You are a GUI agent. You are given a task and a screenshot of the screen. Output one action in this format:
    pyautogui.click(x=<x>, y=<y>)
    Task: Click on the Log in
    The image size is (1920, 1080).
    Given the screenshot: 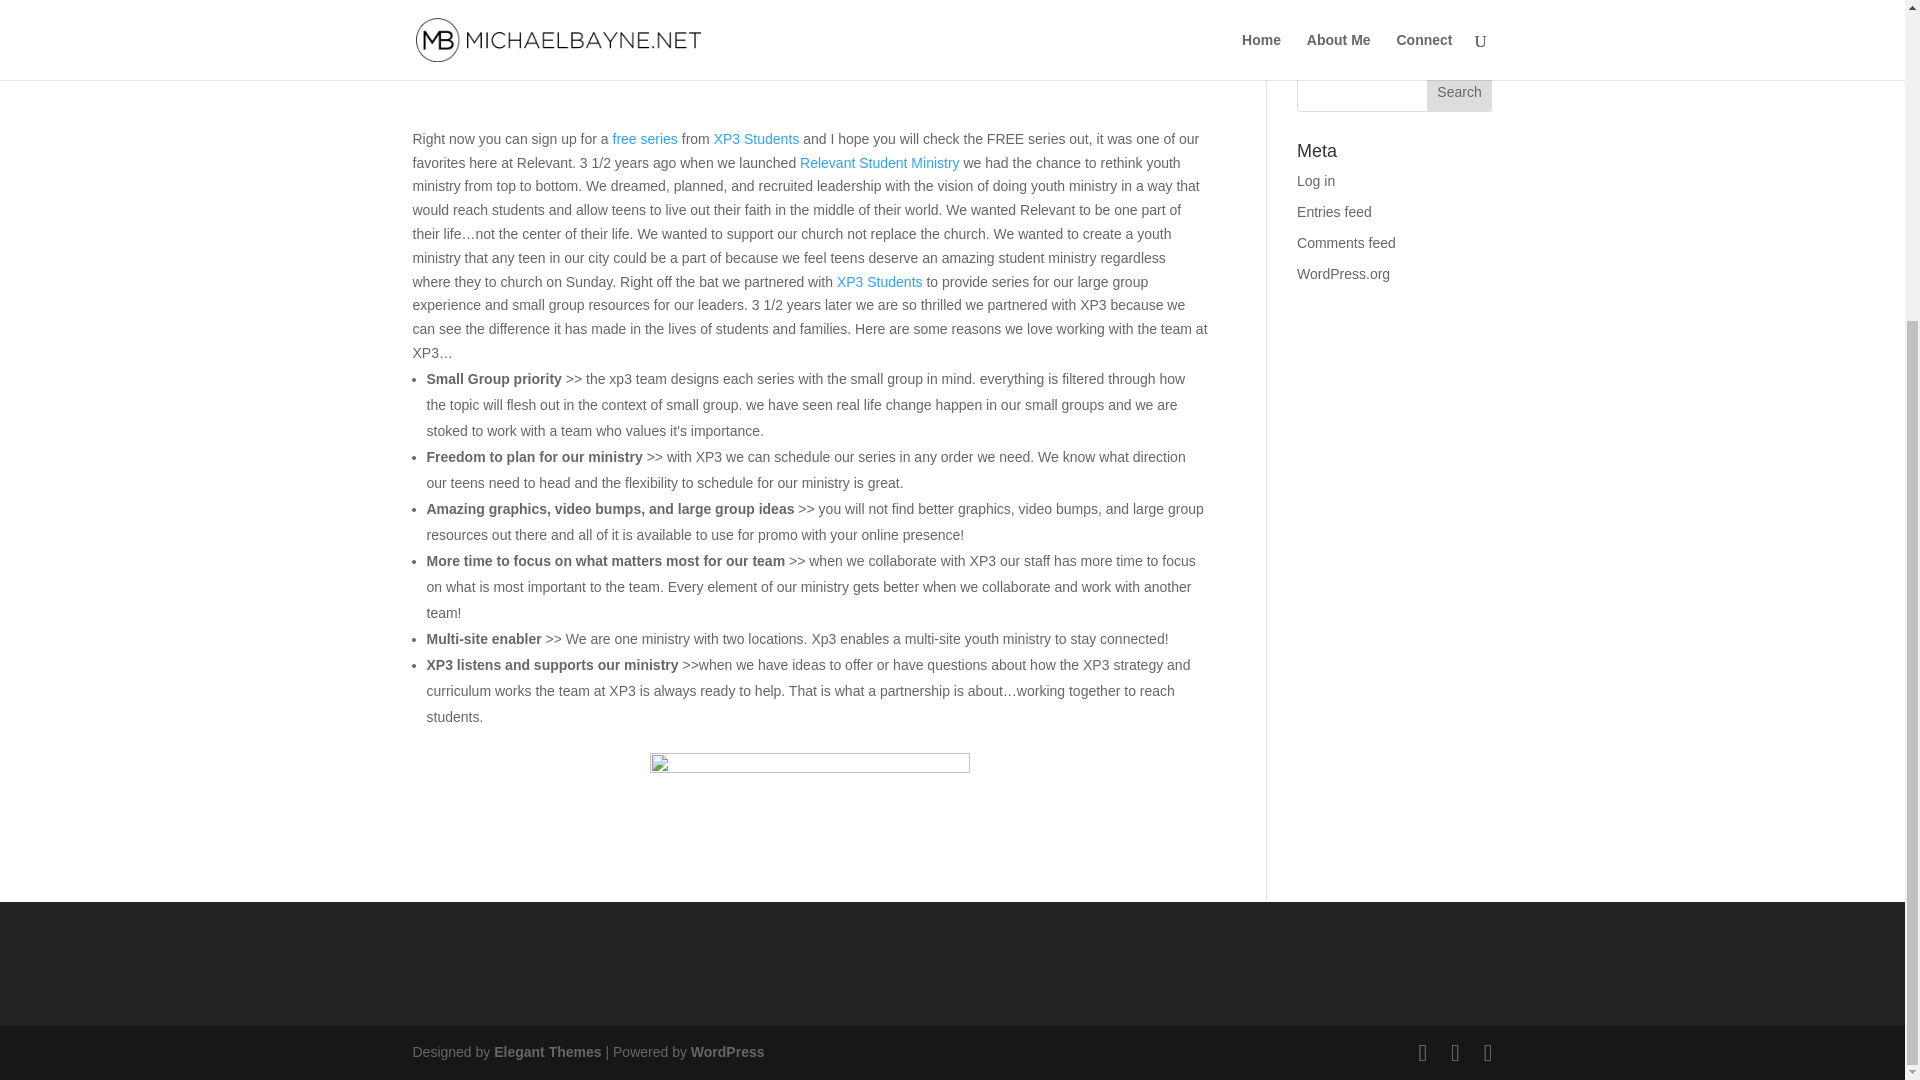 What is the action you would take?
    pyautogui.click(x=1316, y=180)
    